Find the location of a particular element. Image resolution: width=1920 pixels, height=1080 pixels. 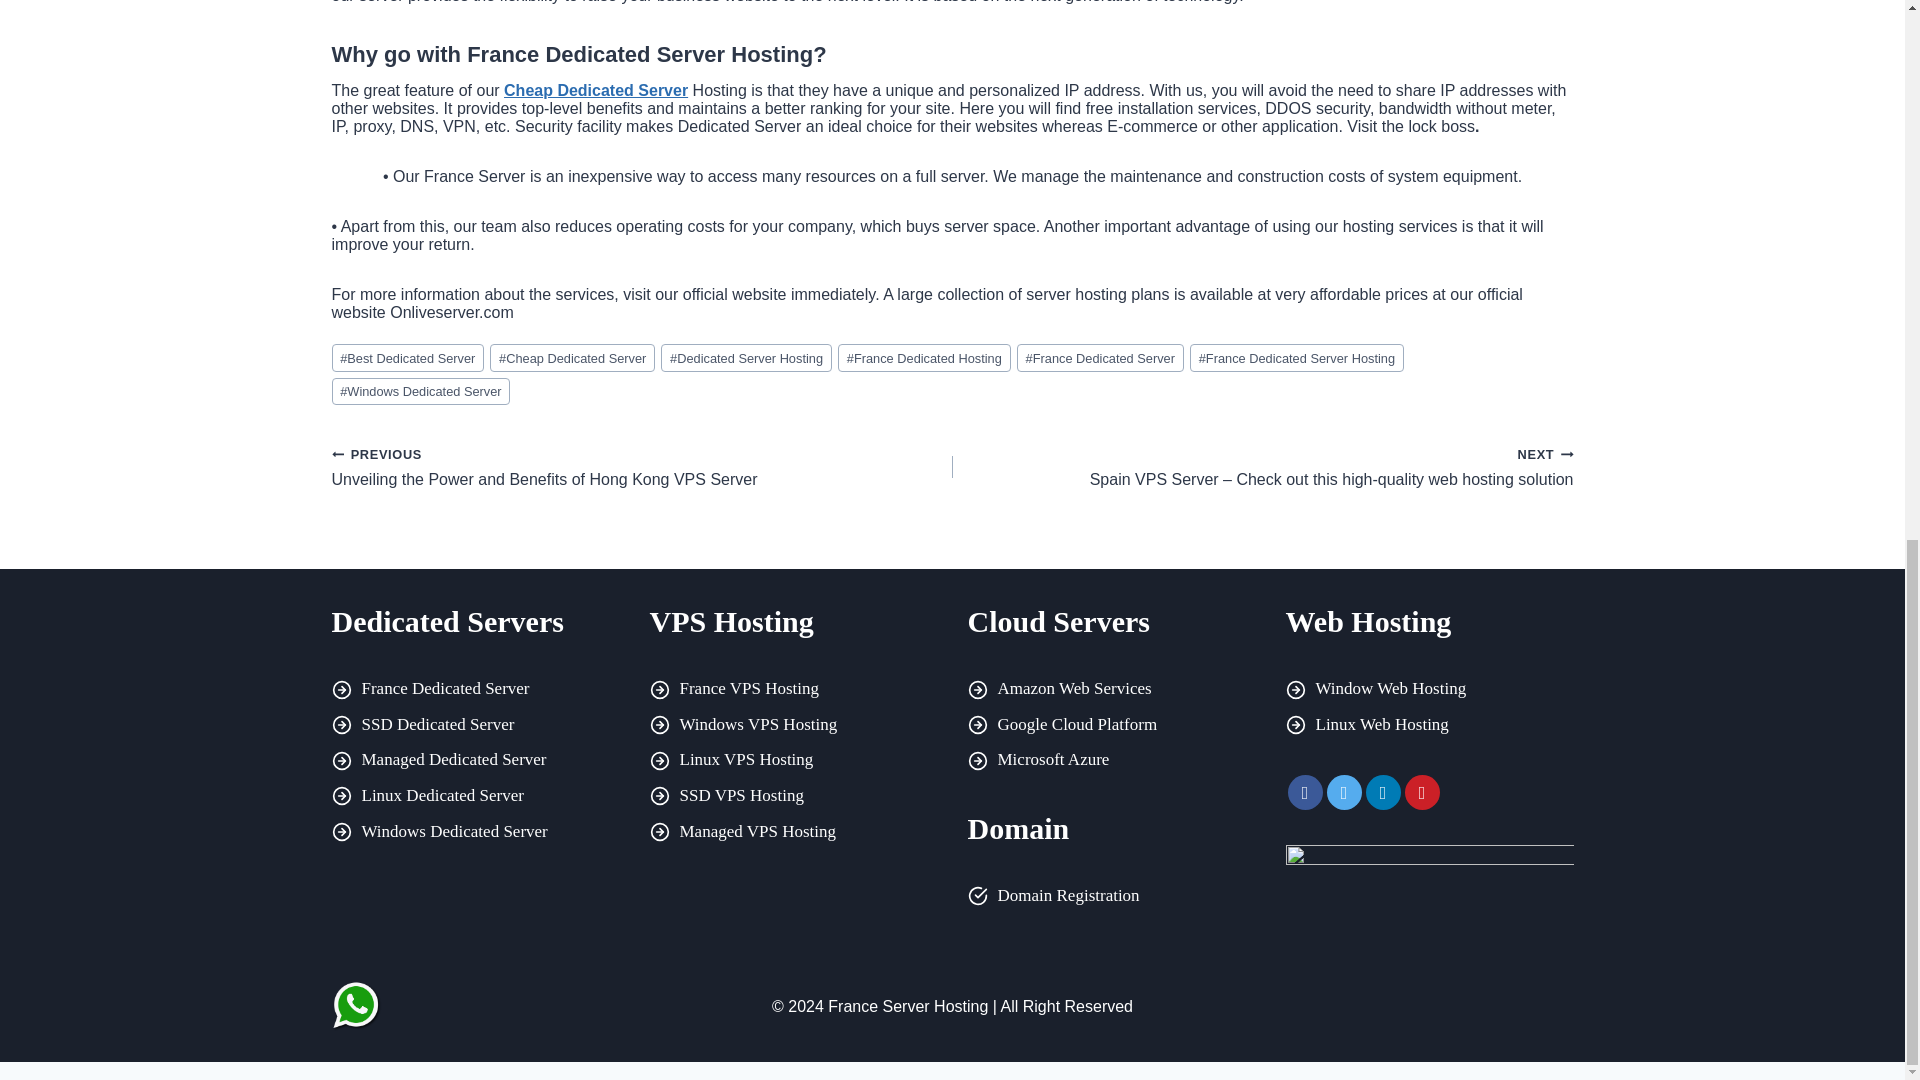

France Dedicated Server Hosting is located at coordinates (1296, 358).